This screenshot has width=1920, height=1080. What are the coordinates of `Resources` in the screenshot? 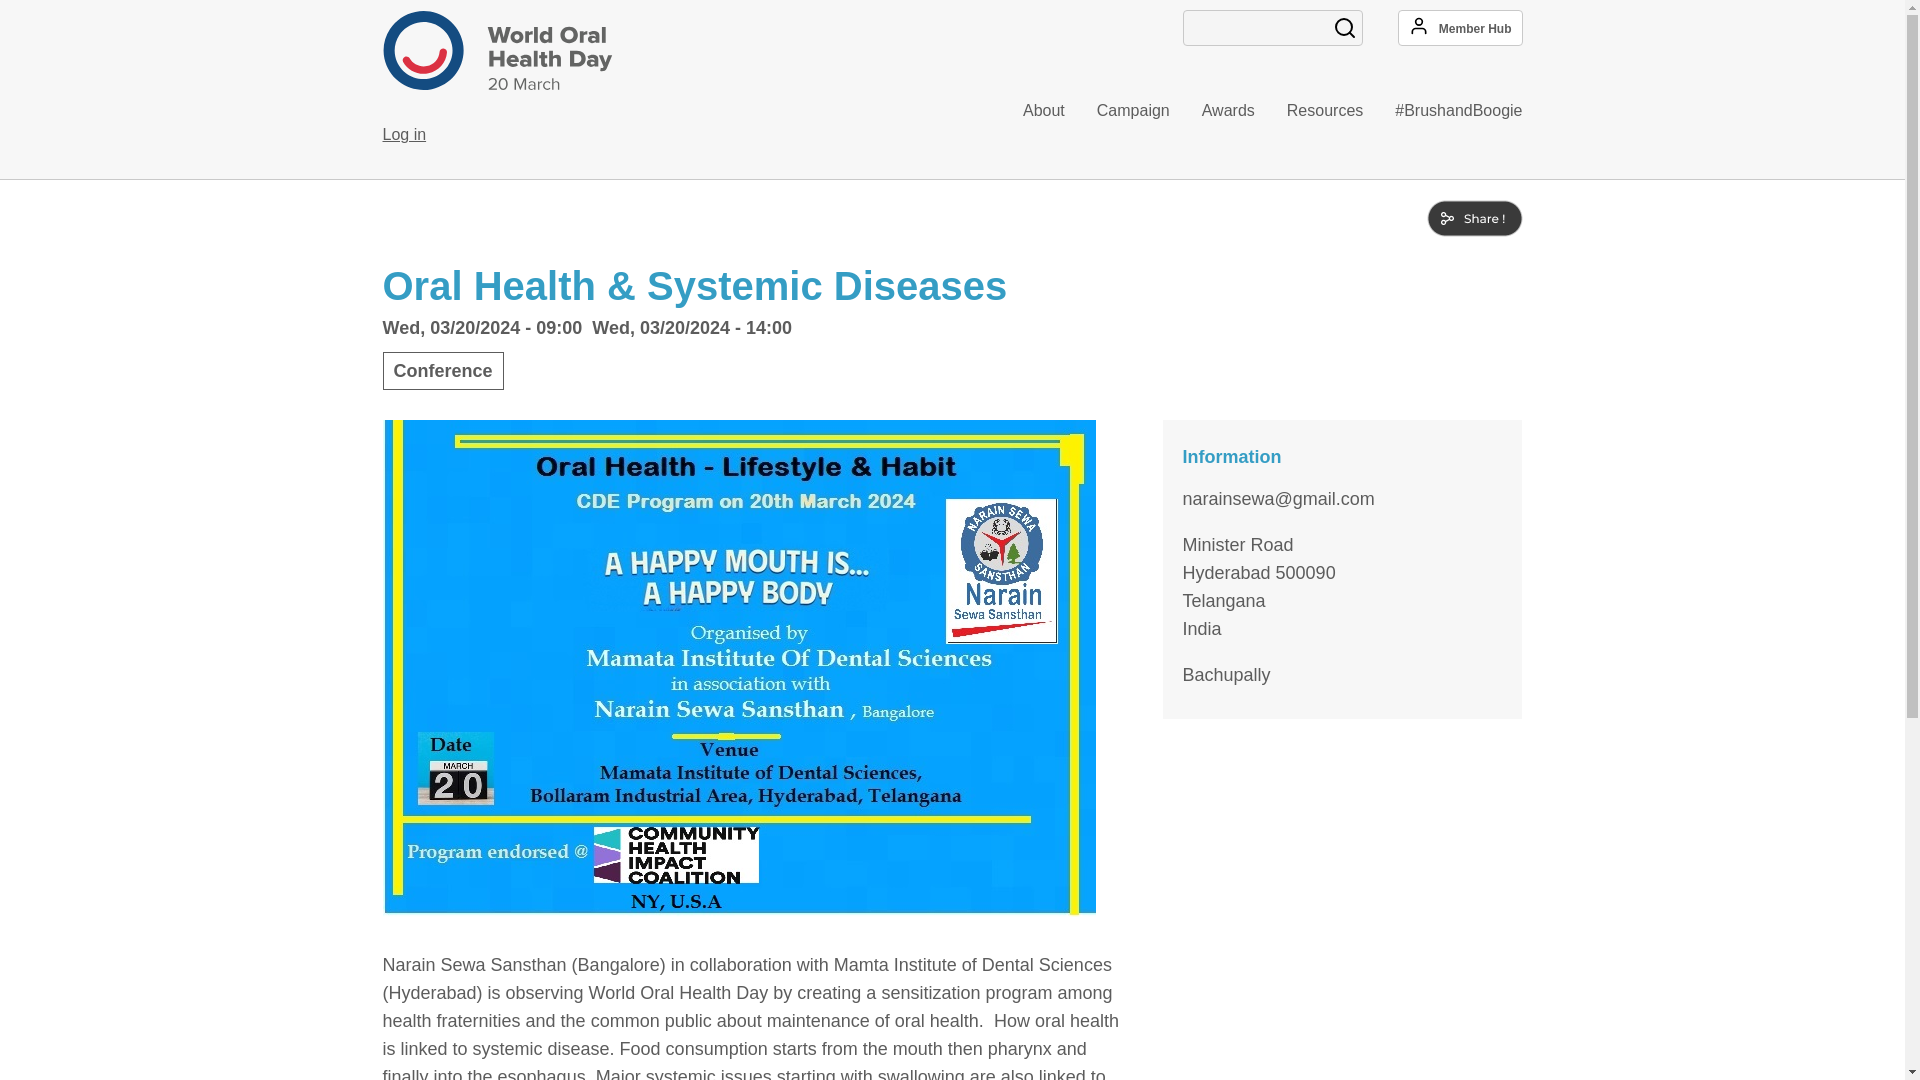 It's located at (1309, 111).